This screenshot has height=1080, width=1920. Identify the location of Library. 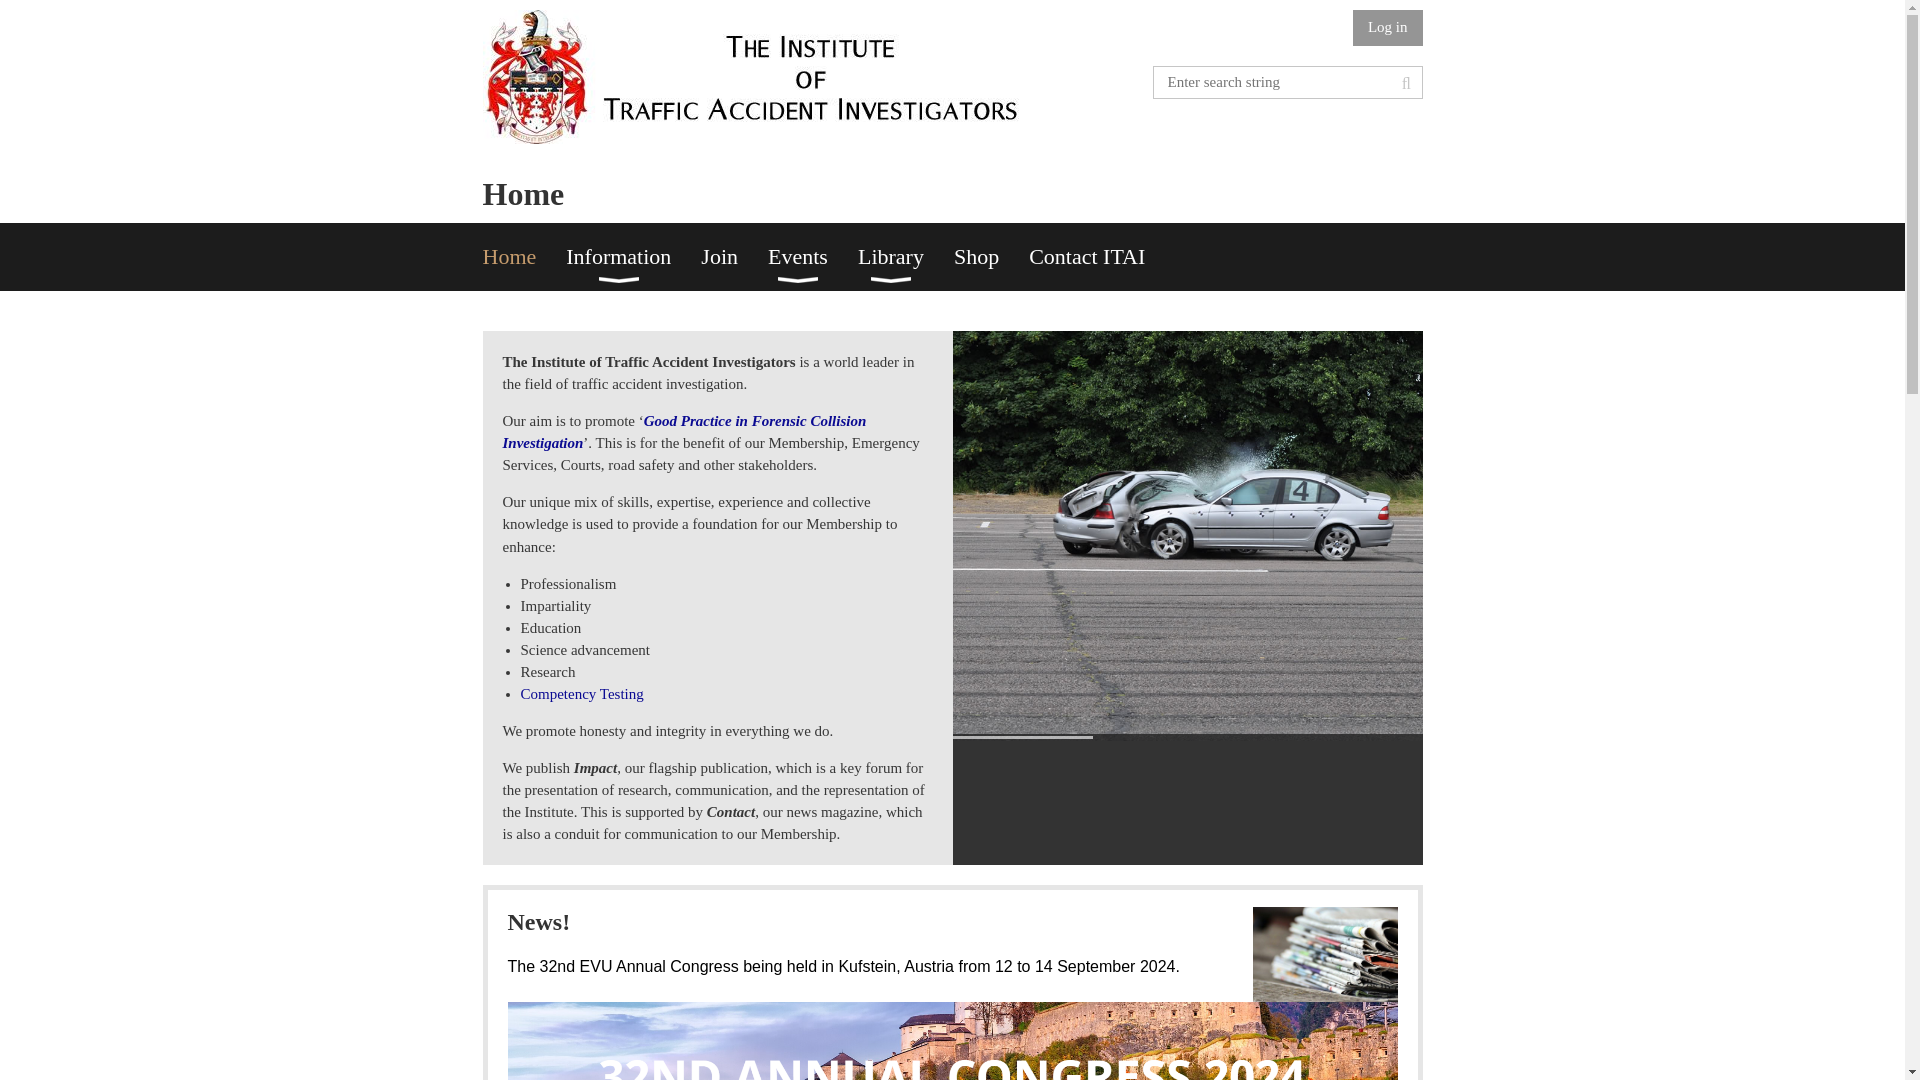
(906, 256).